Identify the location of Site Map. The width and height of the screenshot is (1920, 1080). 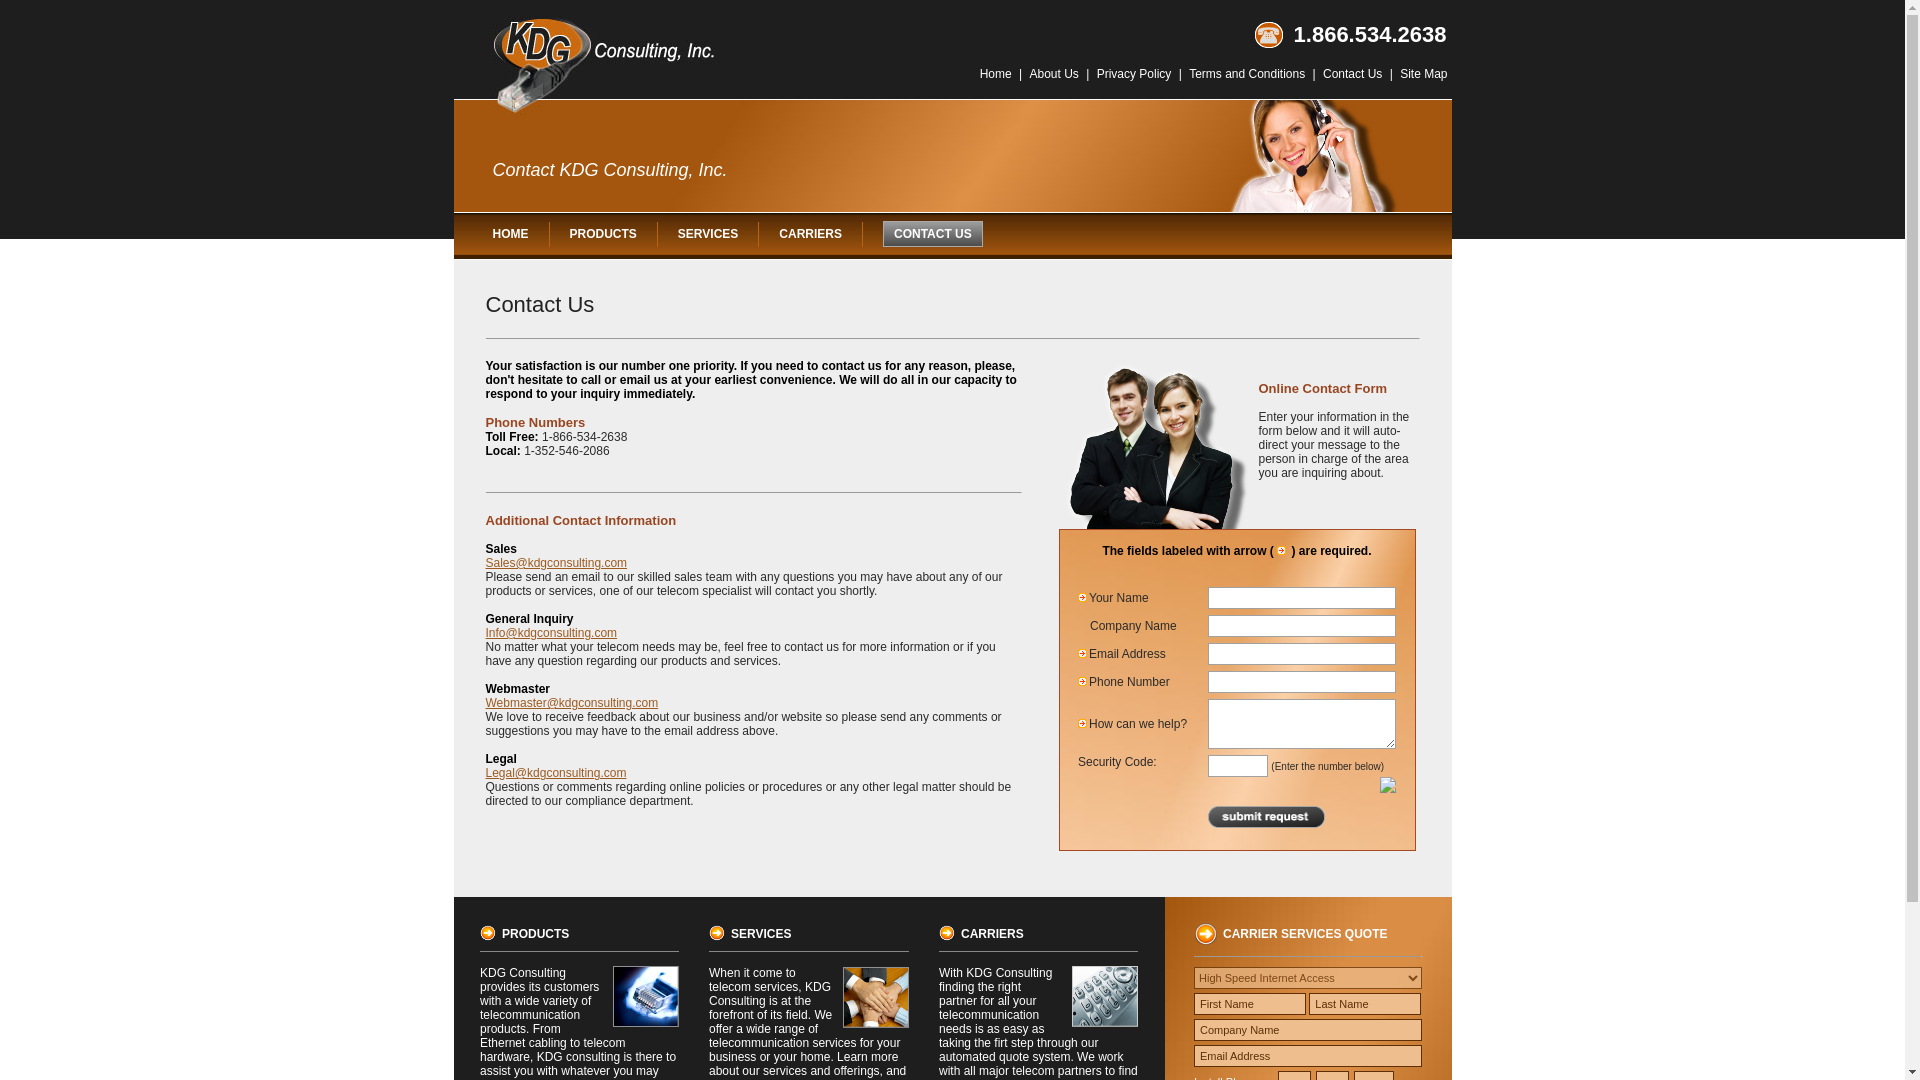
(1423, 72).